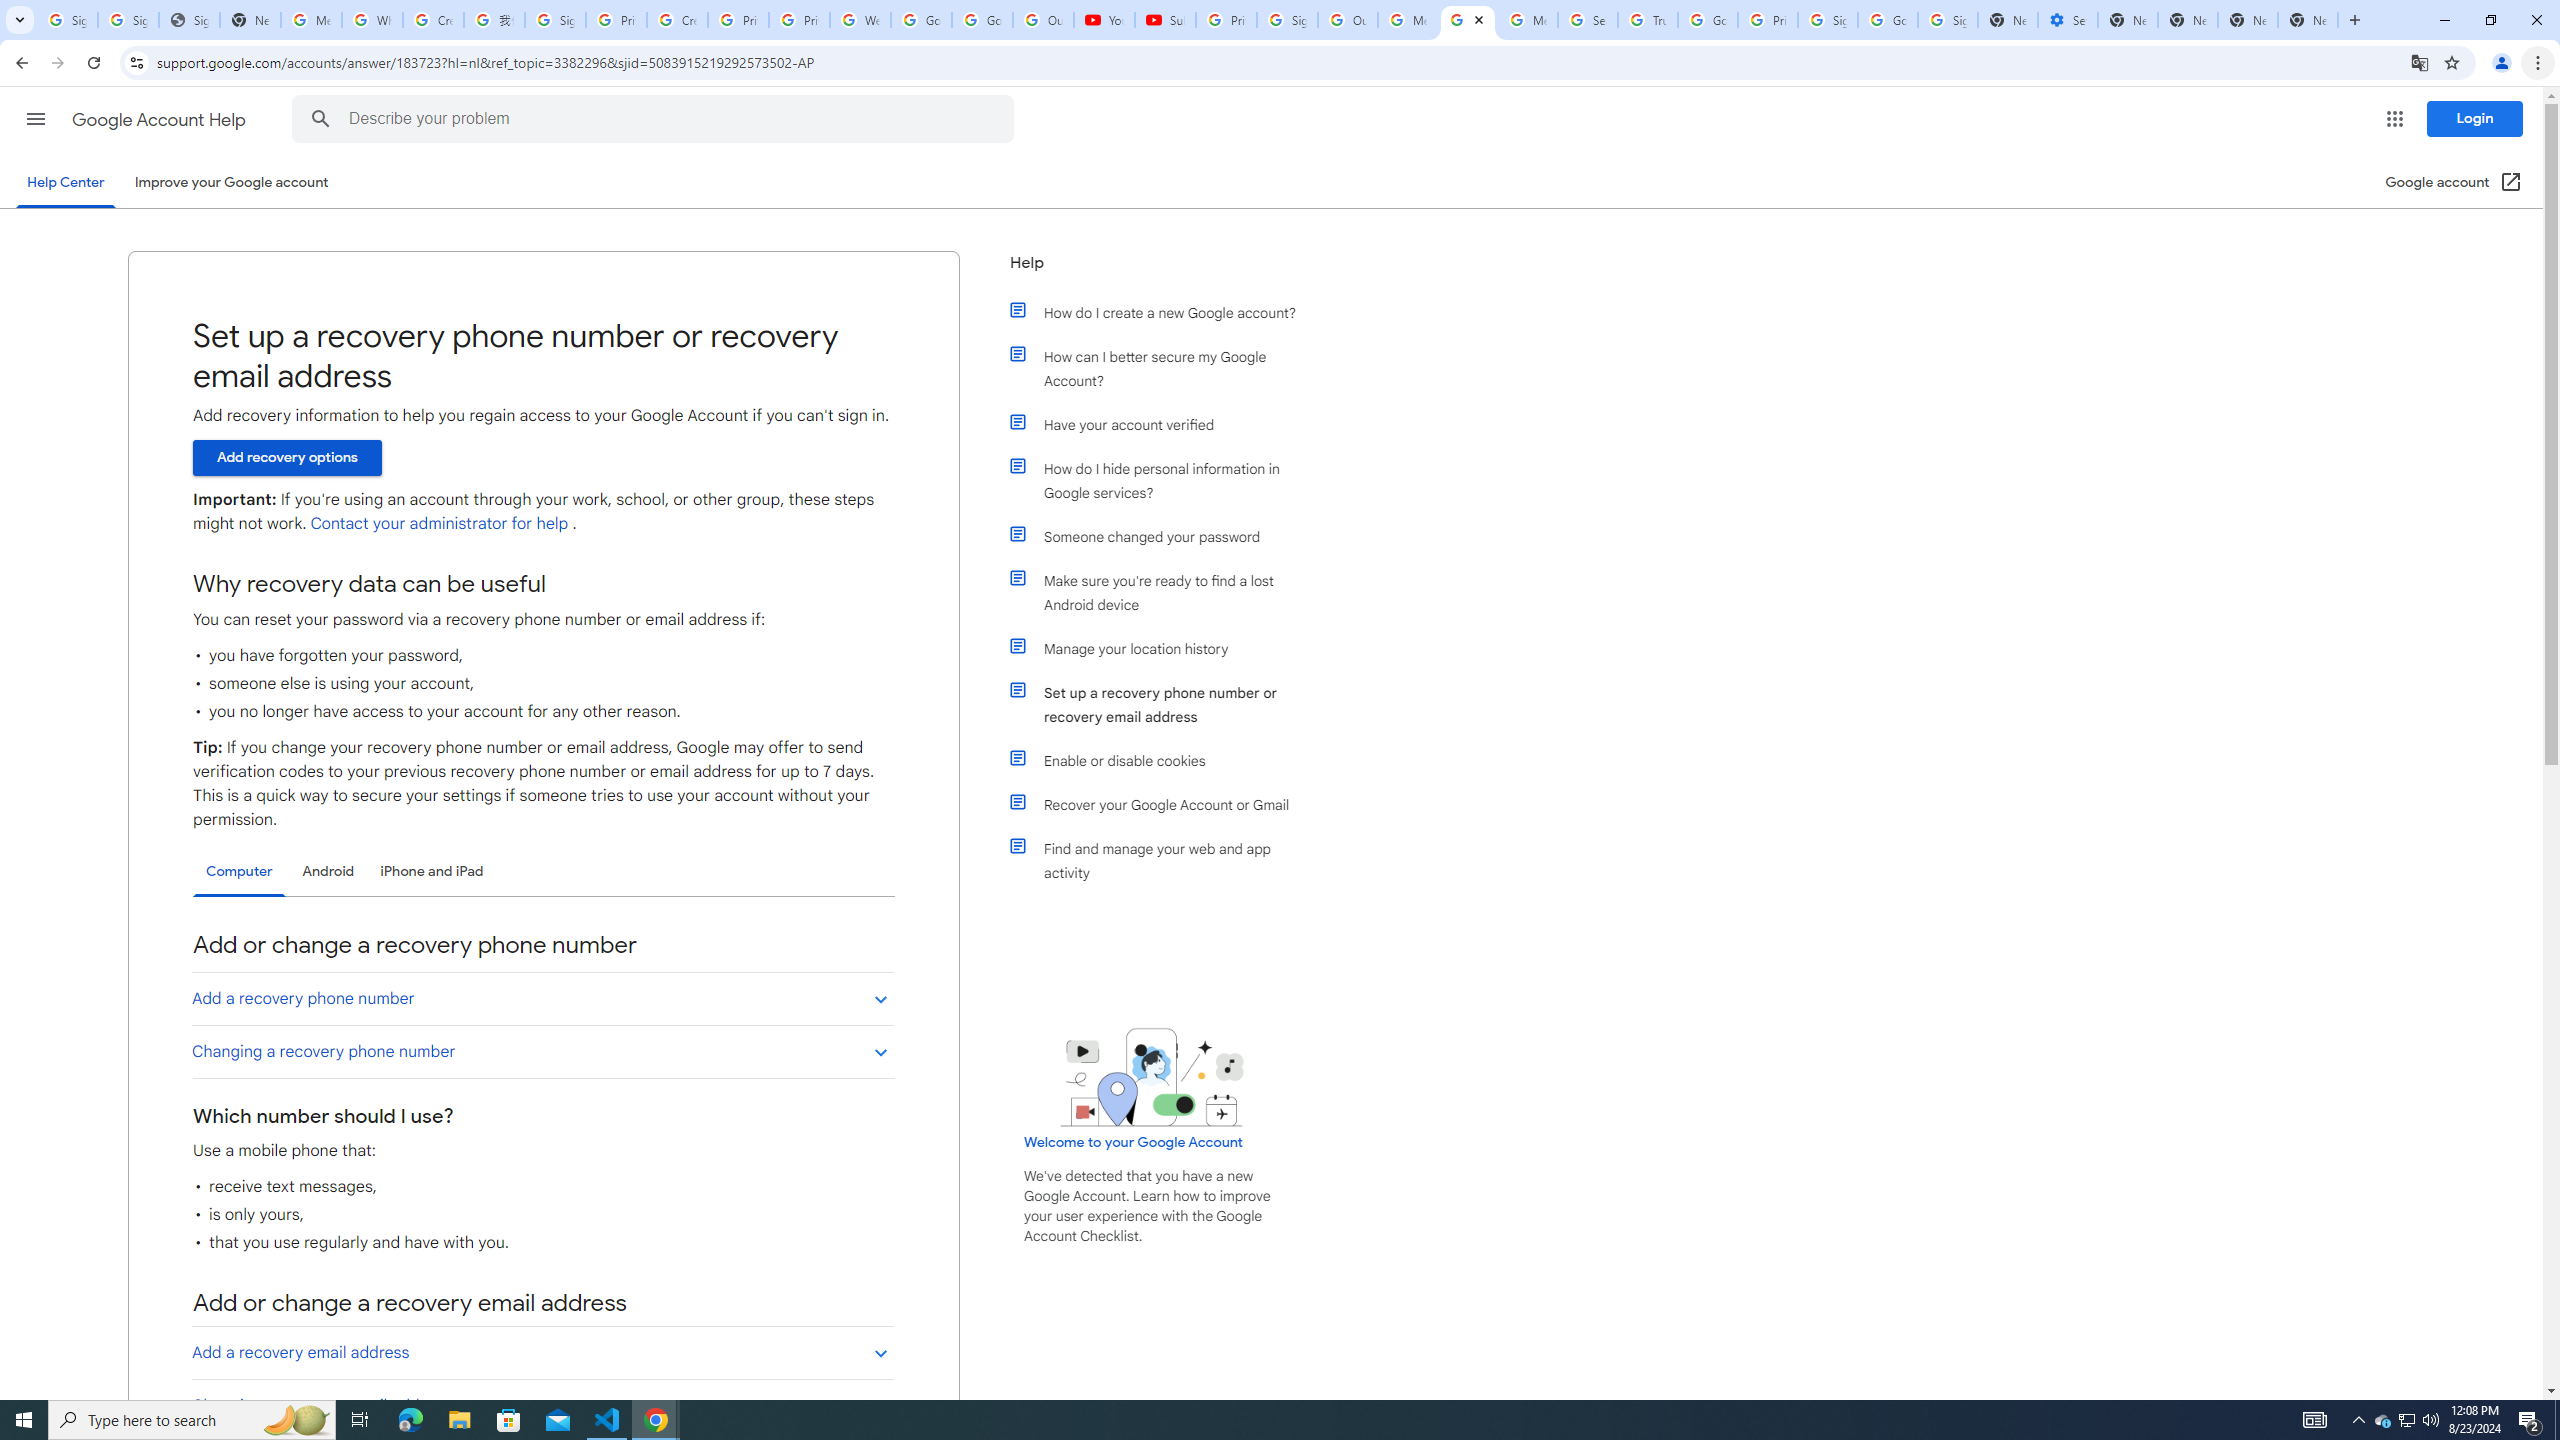 This screenshot has height=1440, width=2560. I want to click on Google Account Help, so click(160, 120).